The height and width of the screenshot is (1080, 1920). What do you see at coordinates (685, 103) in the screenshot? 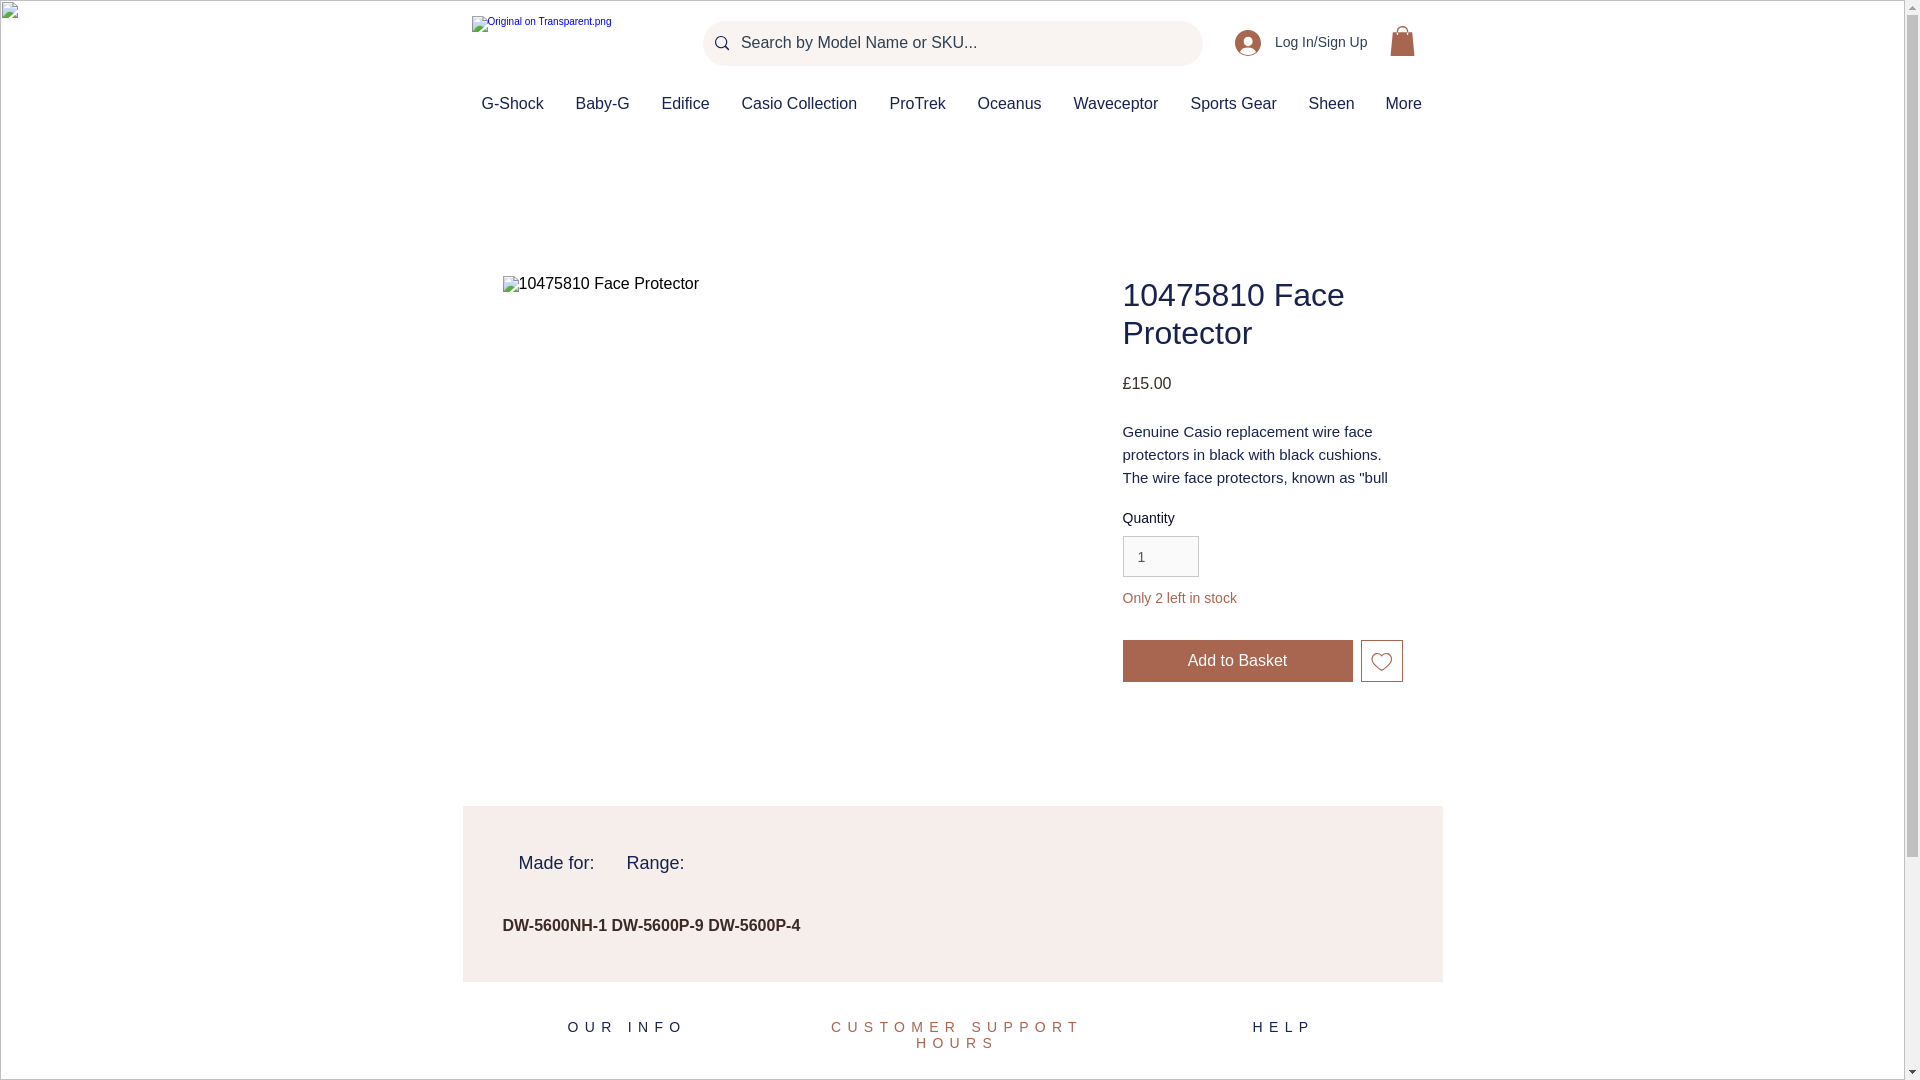
I see `Edifice` at bounding box center [685, 103].